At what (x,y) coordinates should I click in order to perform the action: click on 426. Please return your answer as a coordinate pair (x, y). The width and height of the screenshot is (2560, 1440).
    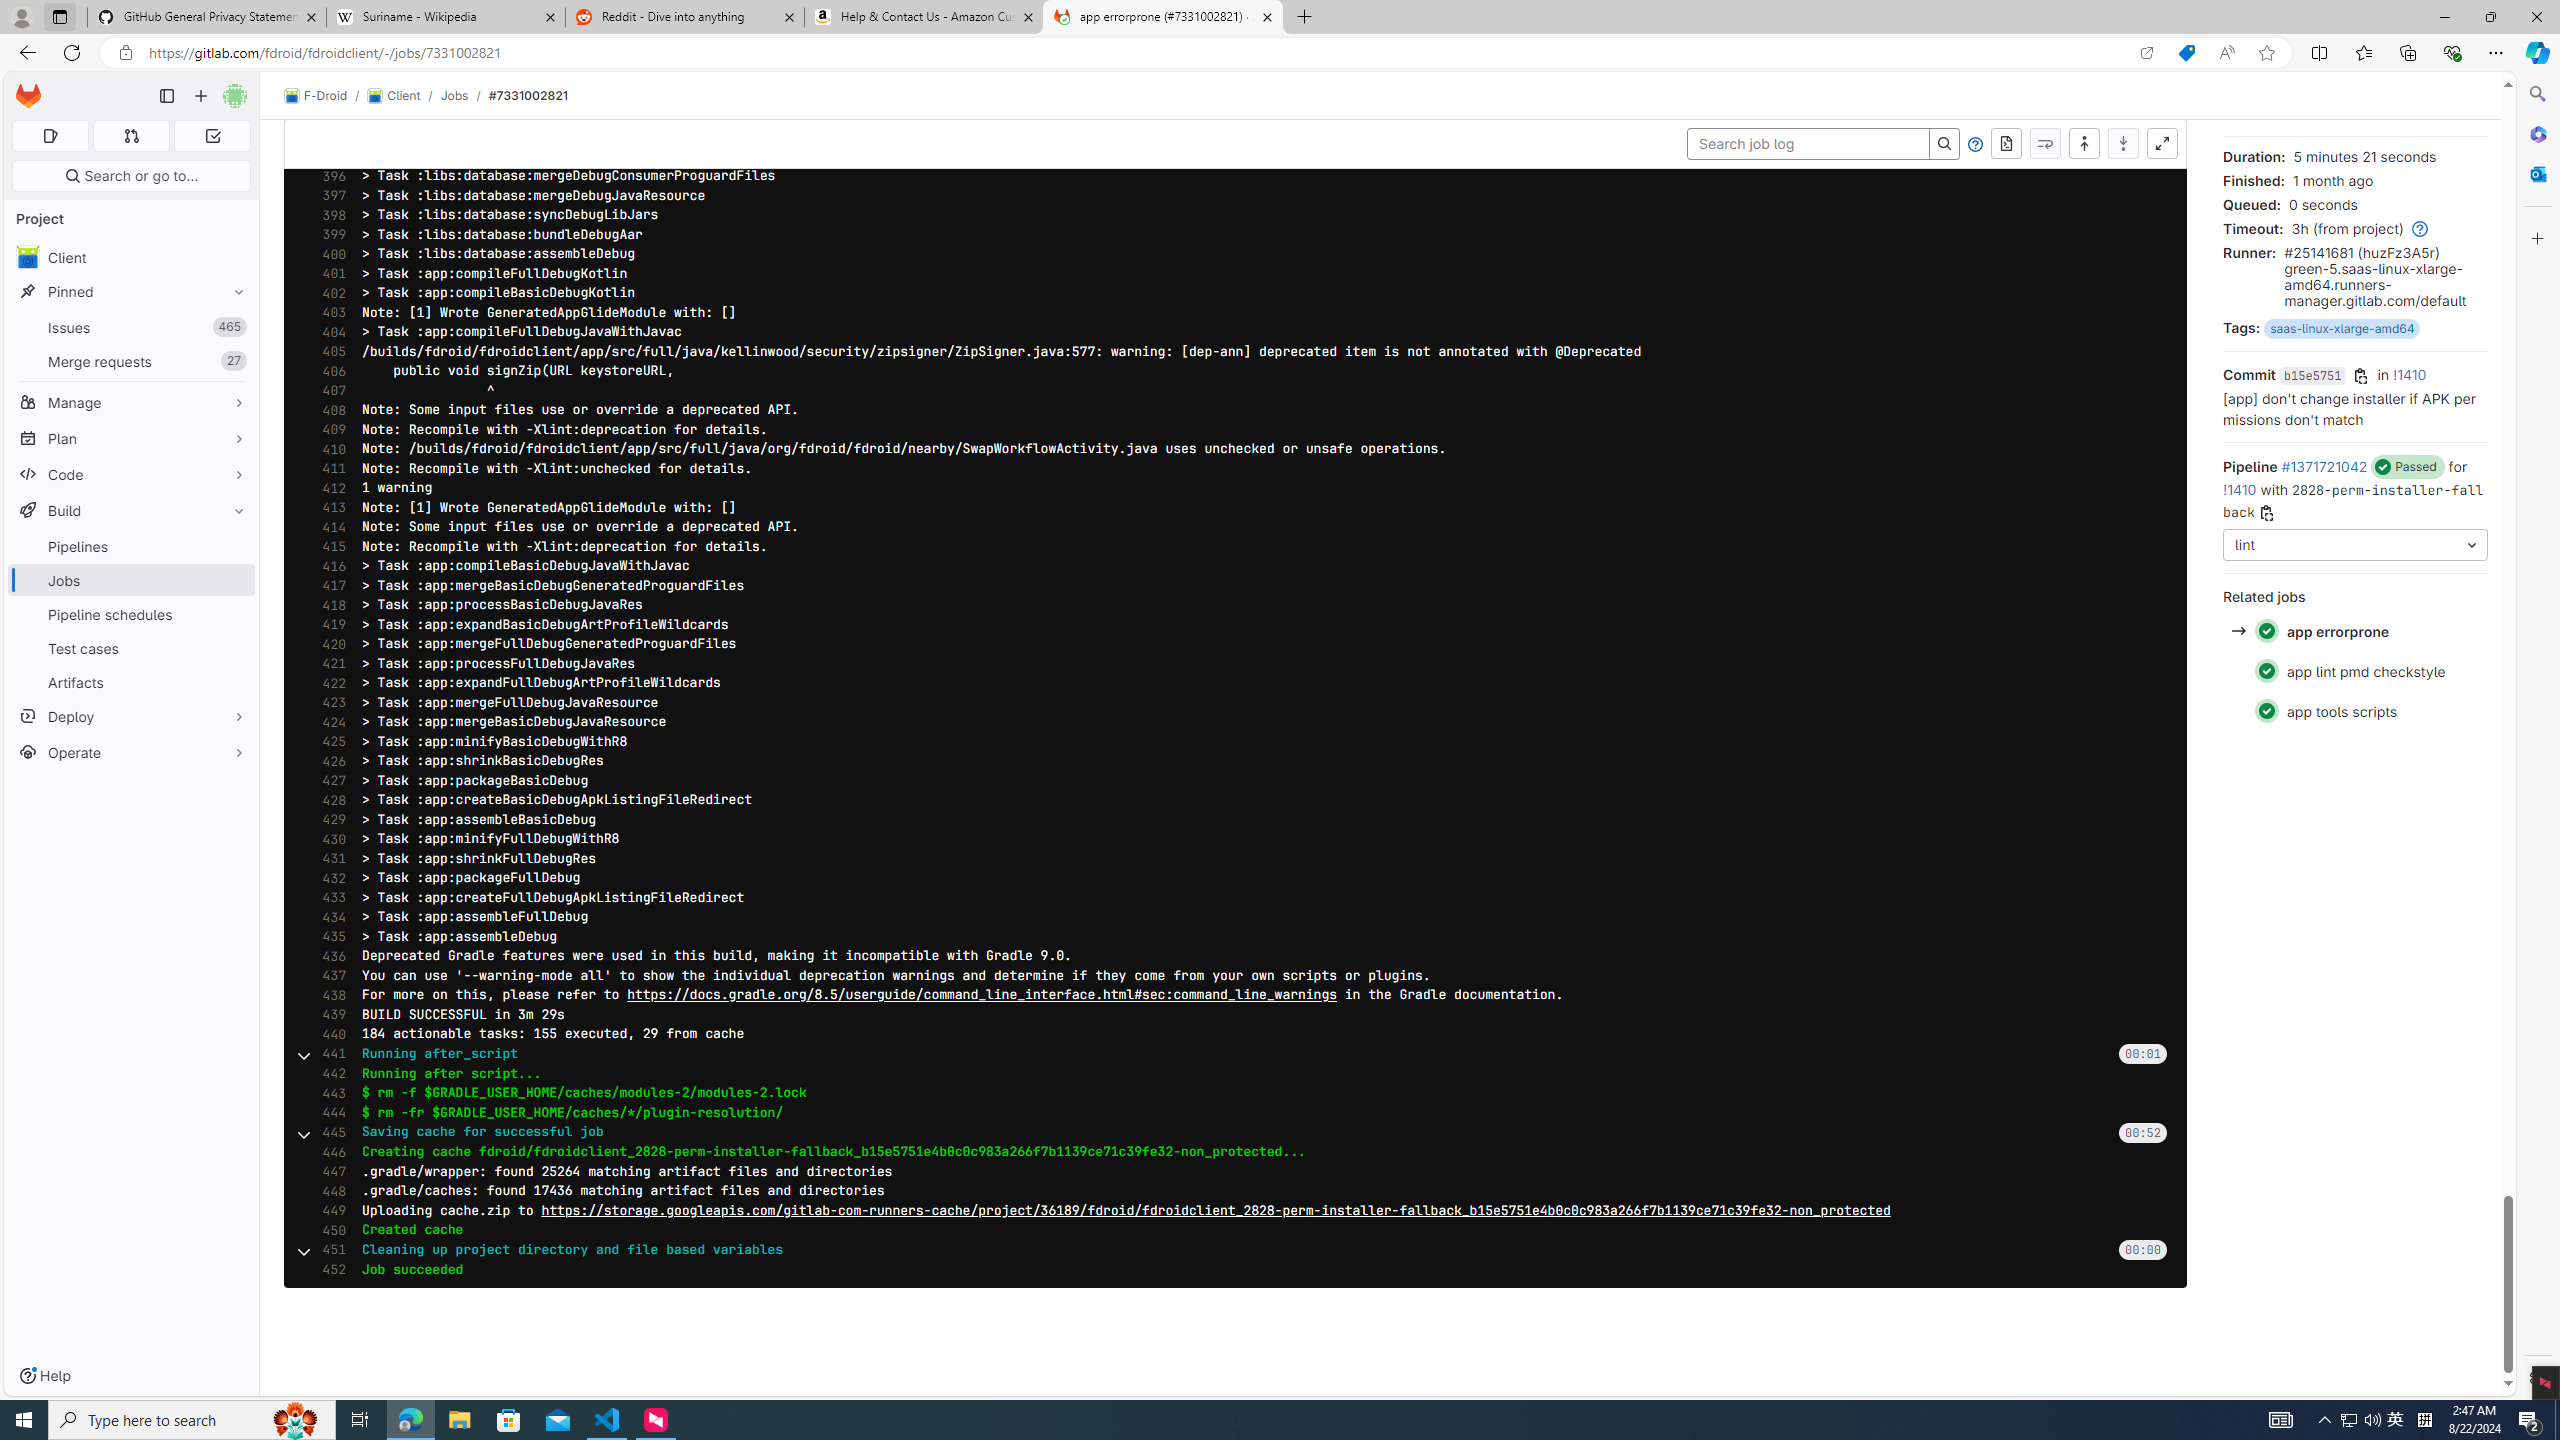
    Looking at the image, I should click on (328, 761).